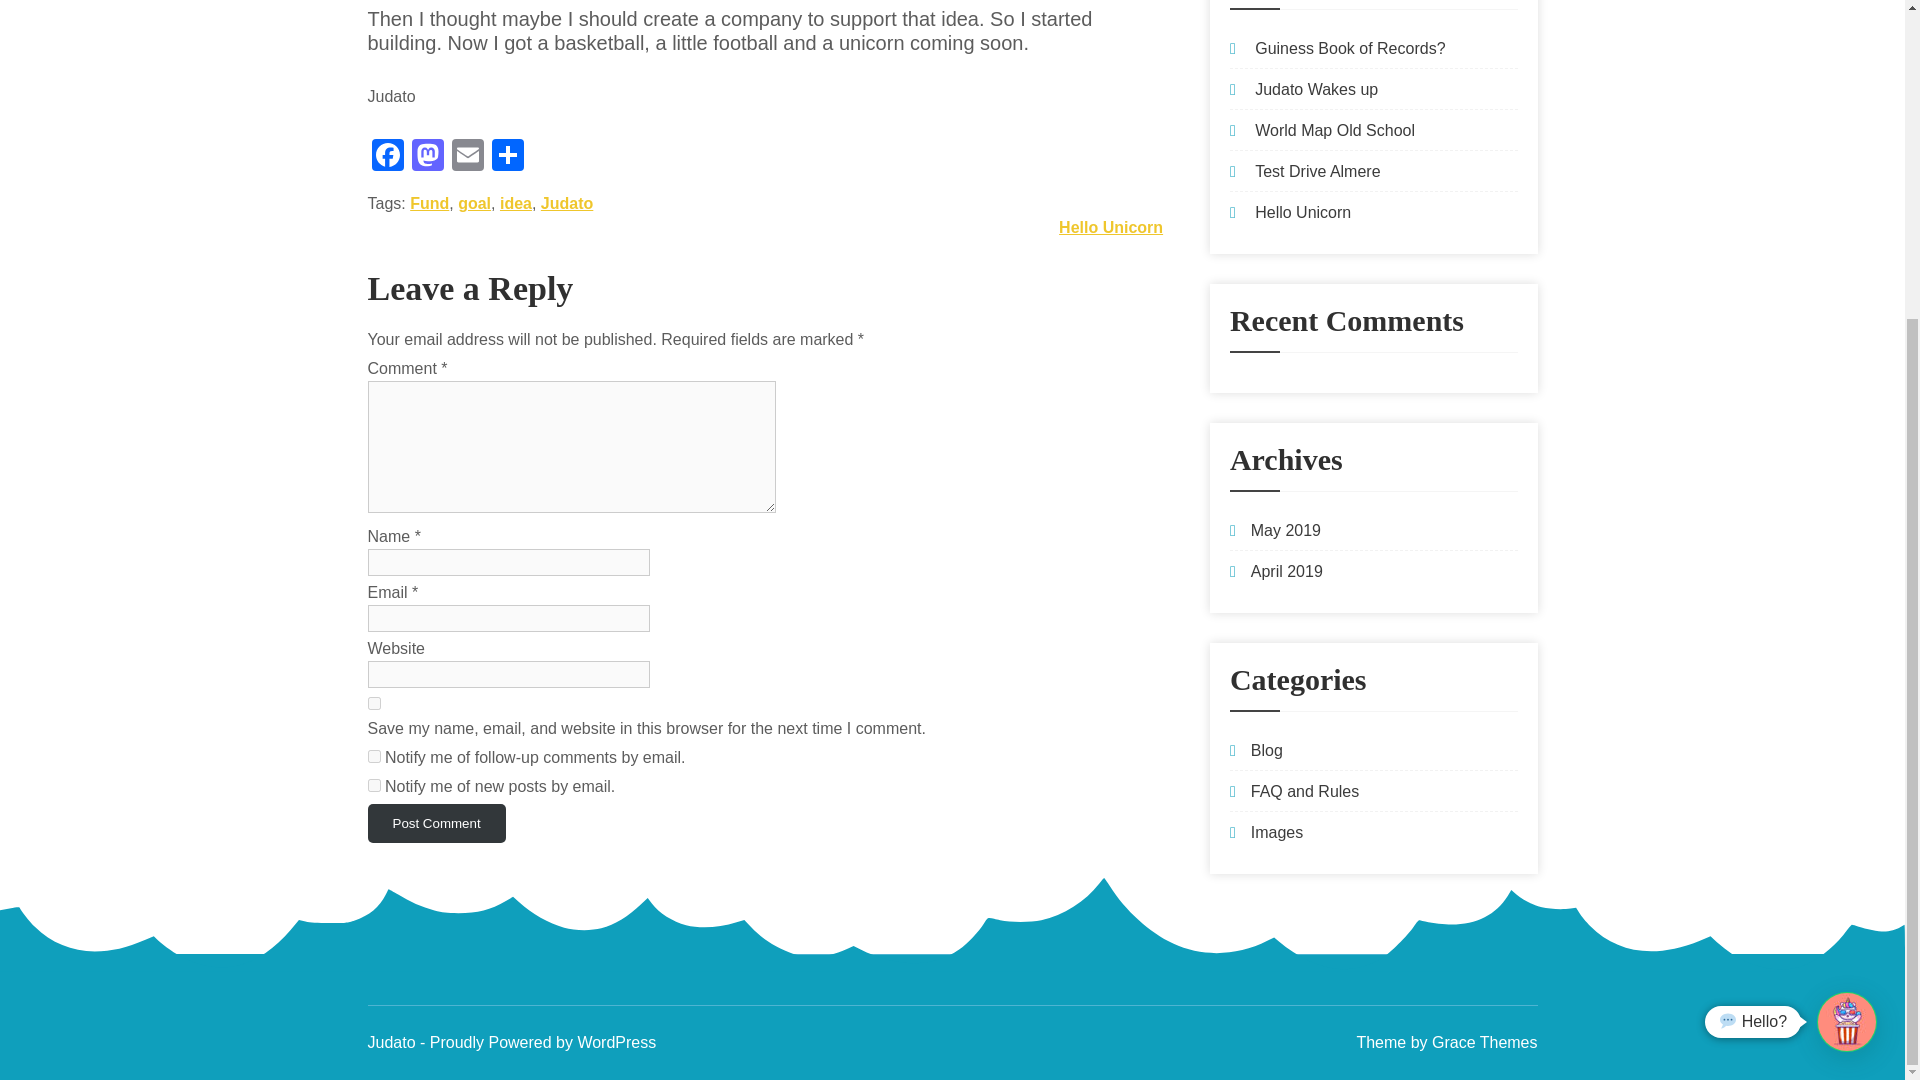  What do you see at coordinates (374, 756) in the screenshot?
I see `subscribe` at bounding box center [374, 756].